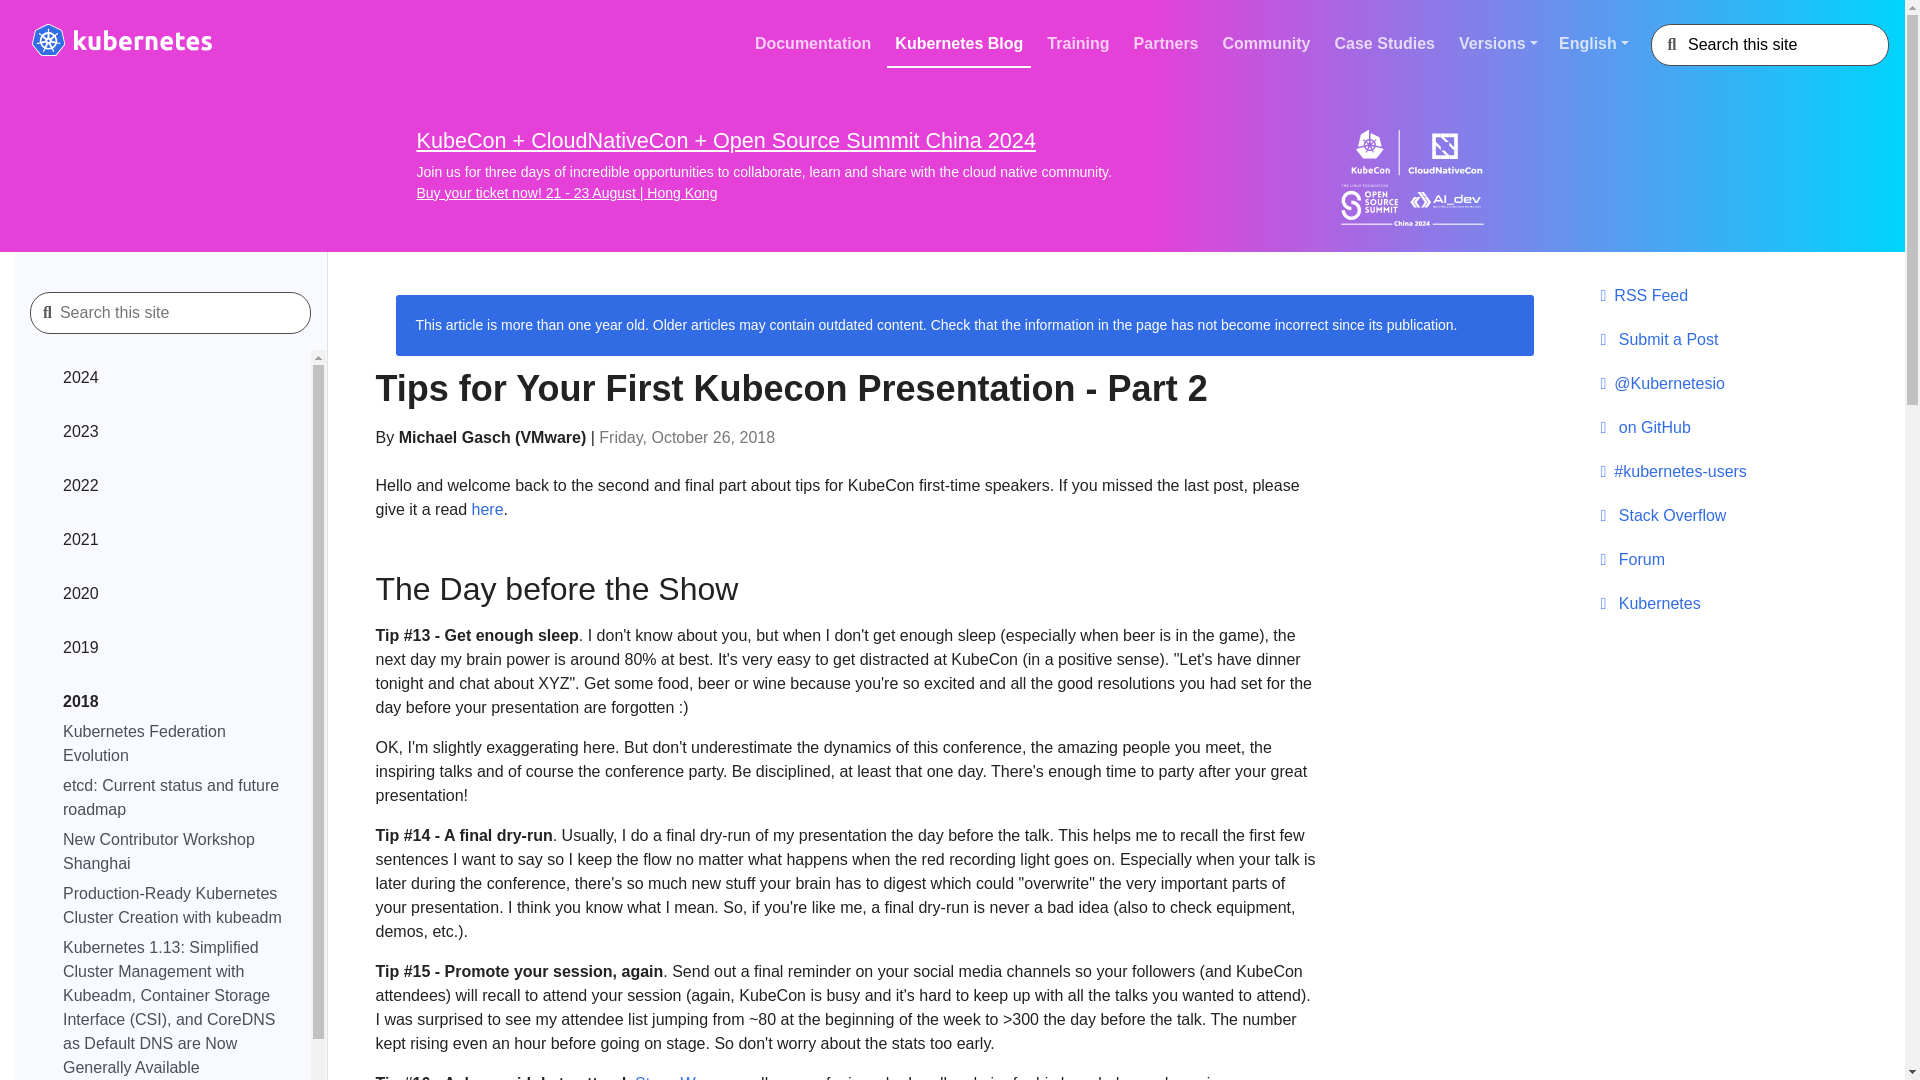  I want to click on Case Studies, so click(1384, 43).